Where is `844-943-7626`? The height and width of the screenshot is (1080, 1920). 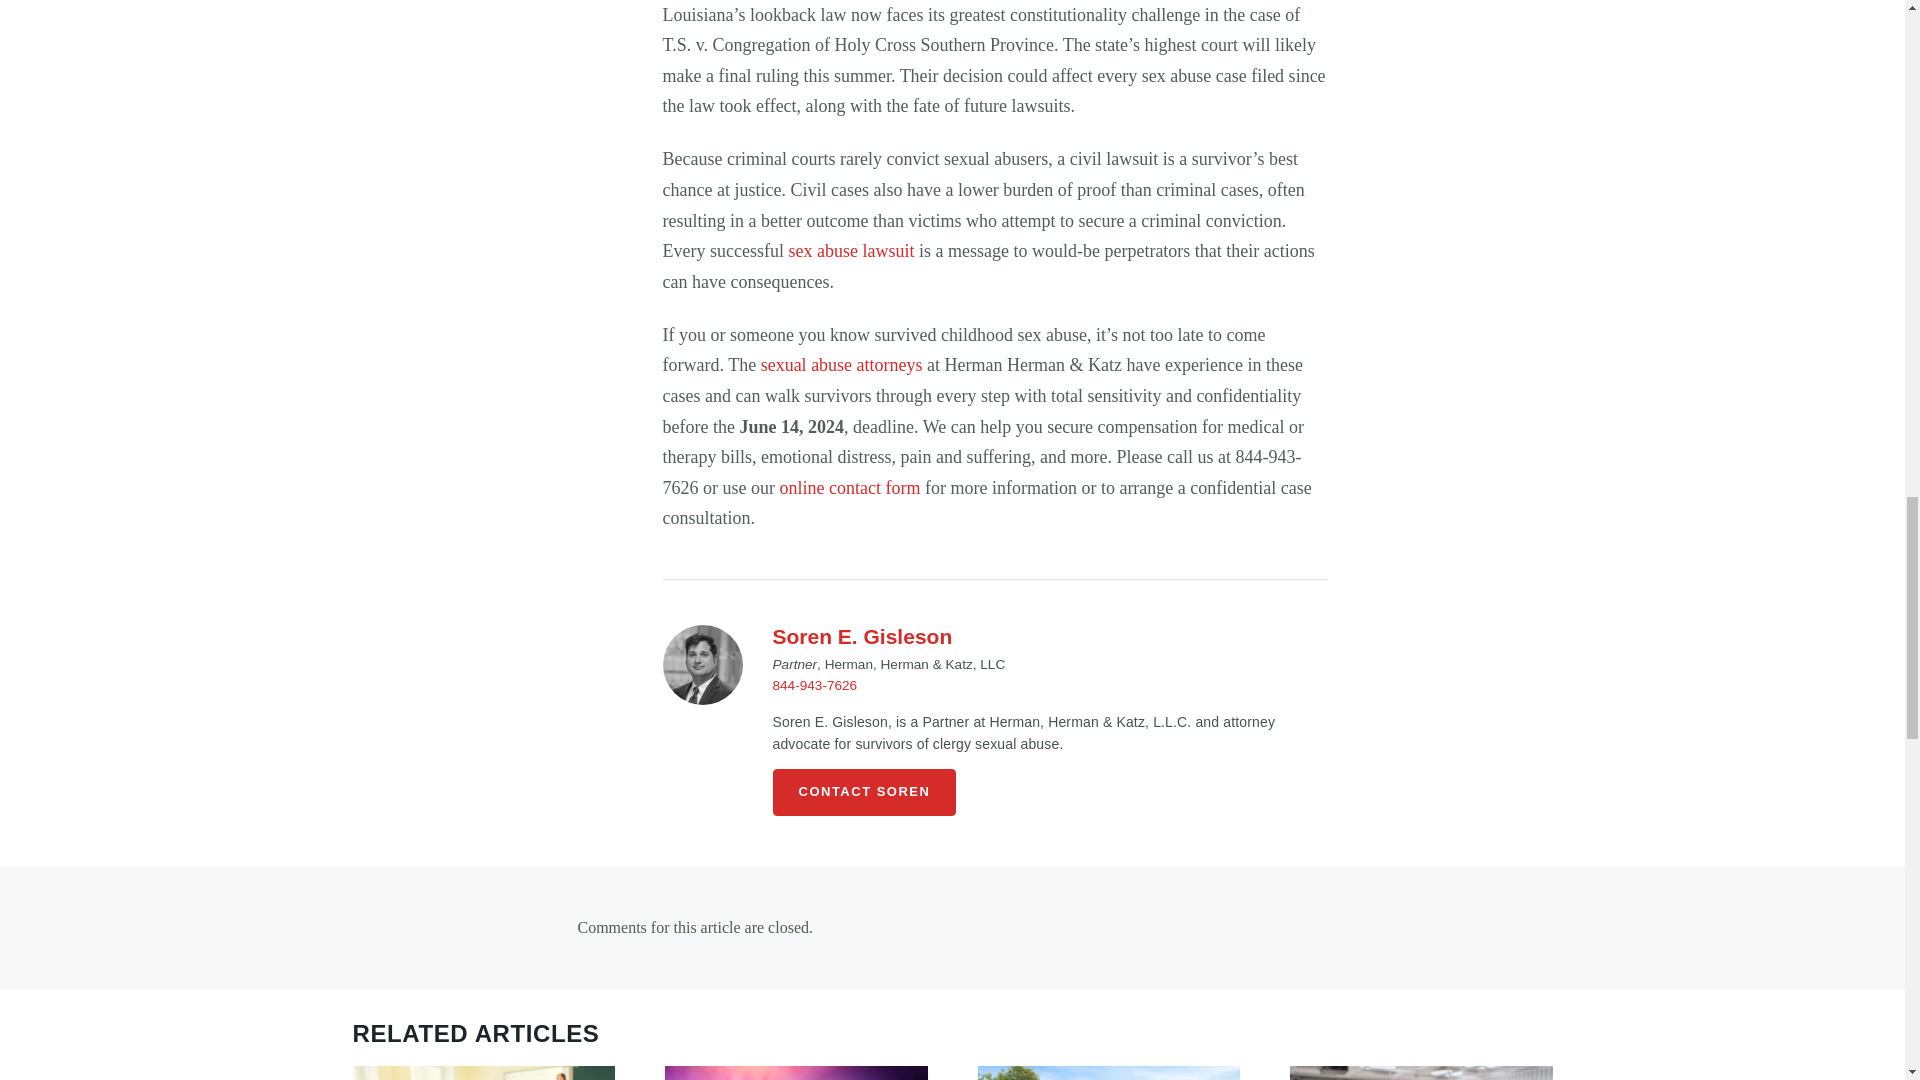
844-943-7626 is located at coordinates (814, 686).